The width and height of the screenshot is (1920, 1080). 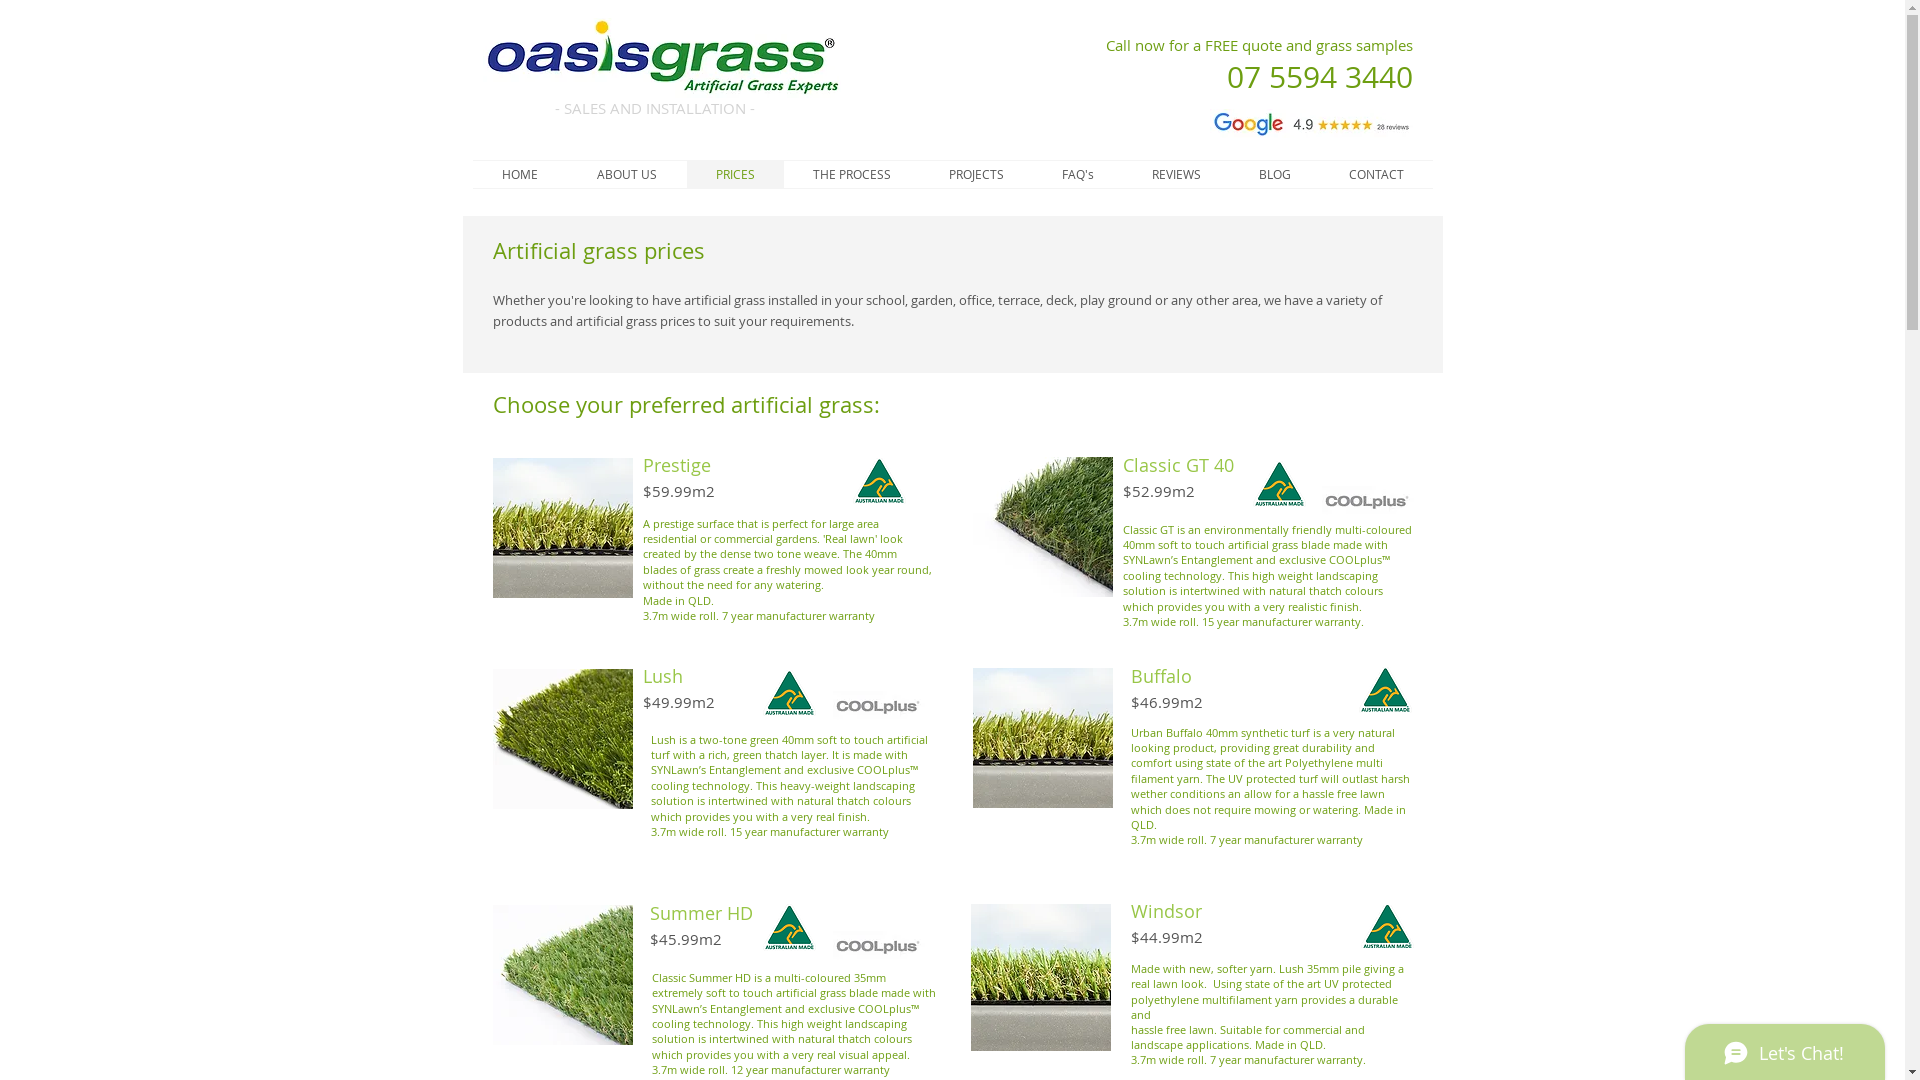 I want to click on THE PROCESS, so click(x=852, y=174).